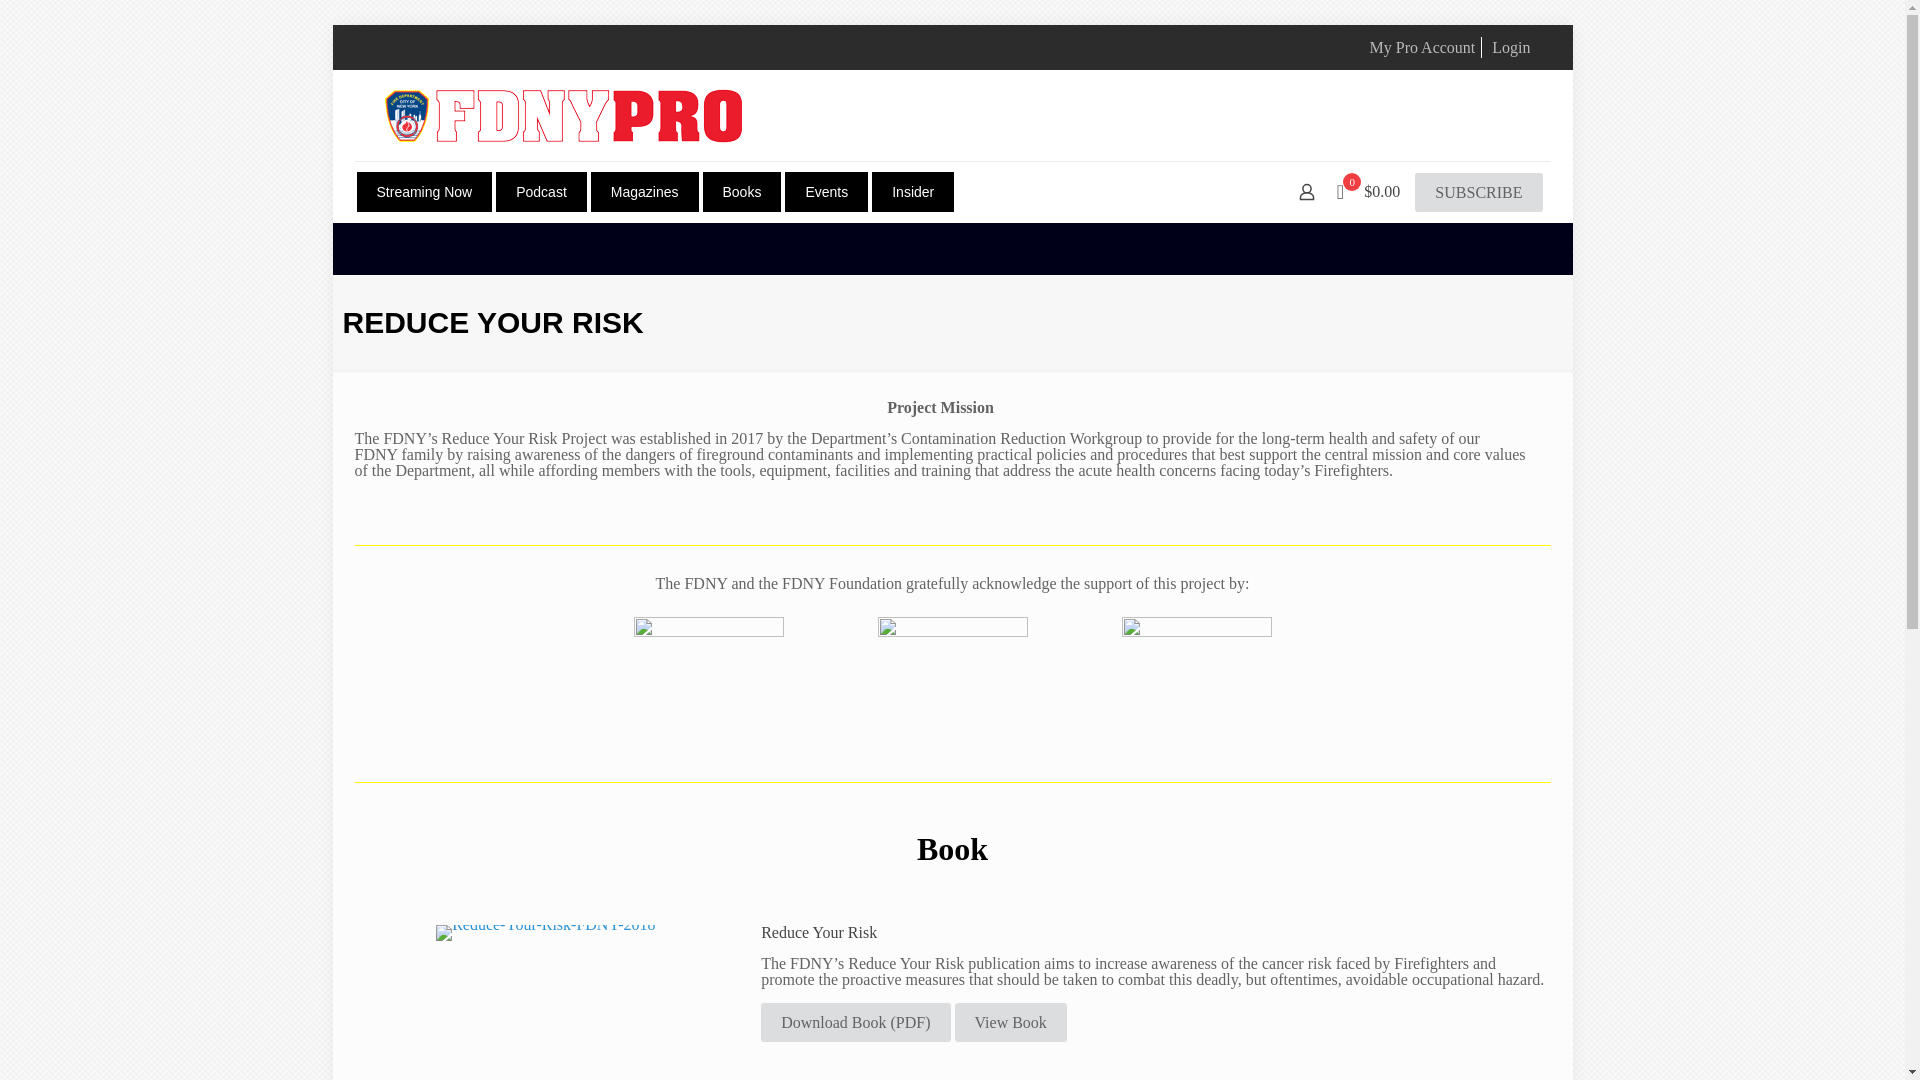 The image size is (1920, 1080). What do you see at coordinates (1423, 47) in the screenshot?
I see `My Pro Account` at bounding box center [1423, 47].